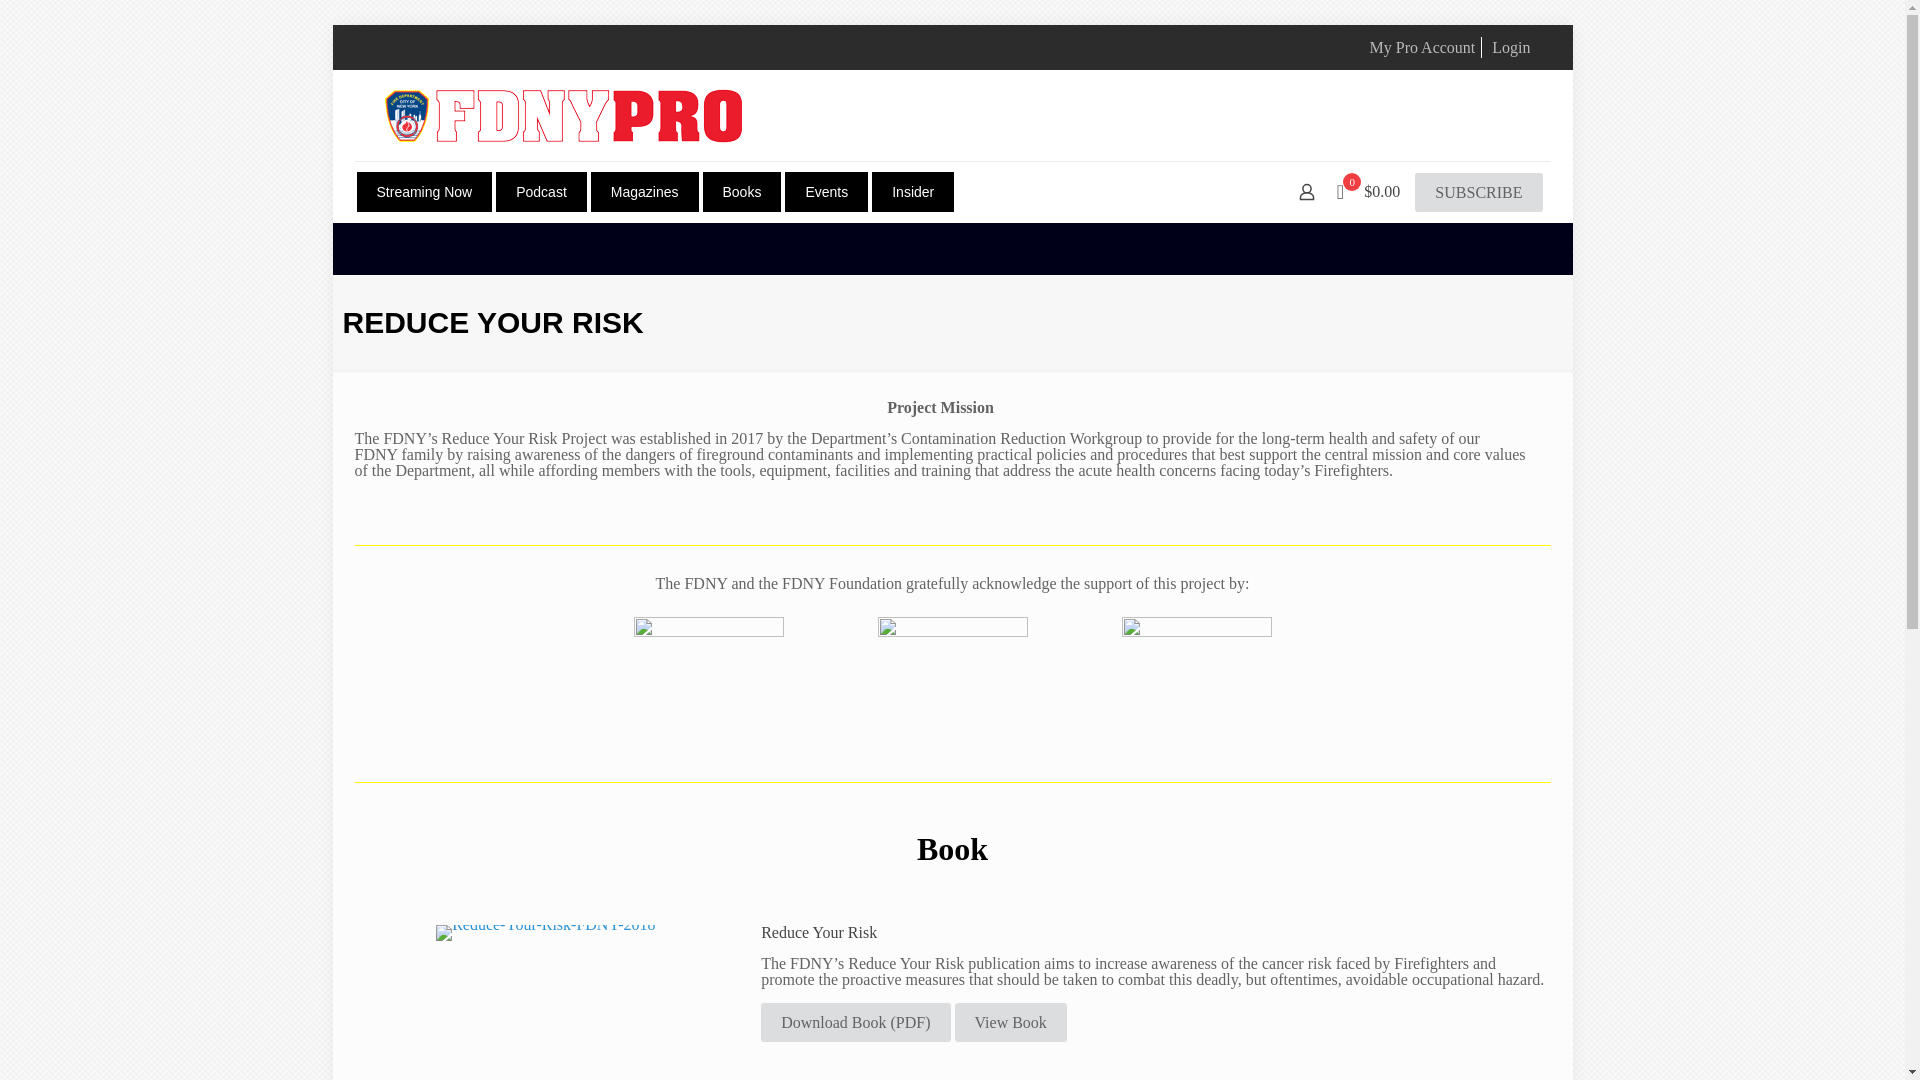 The image size is (1920, 1080). What do you see at coordinates (1423, 47) in the screenshot?
I see `My Pro Account` at bounding box center [1423, 47].